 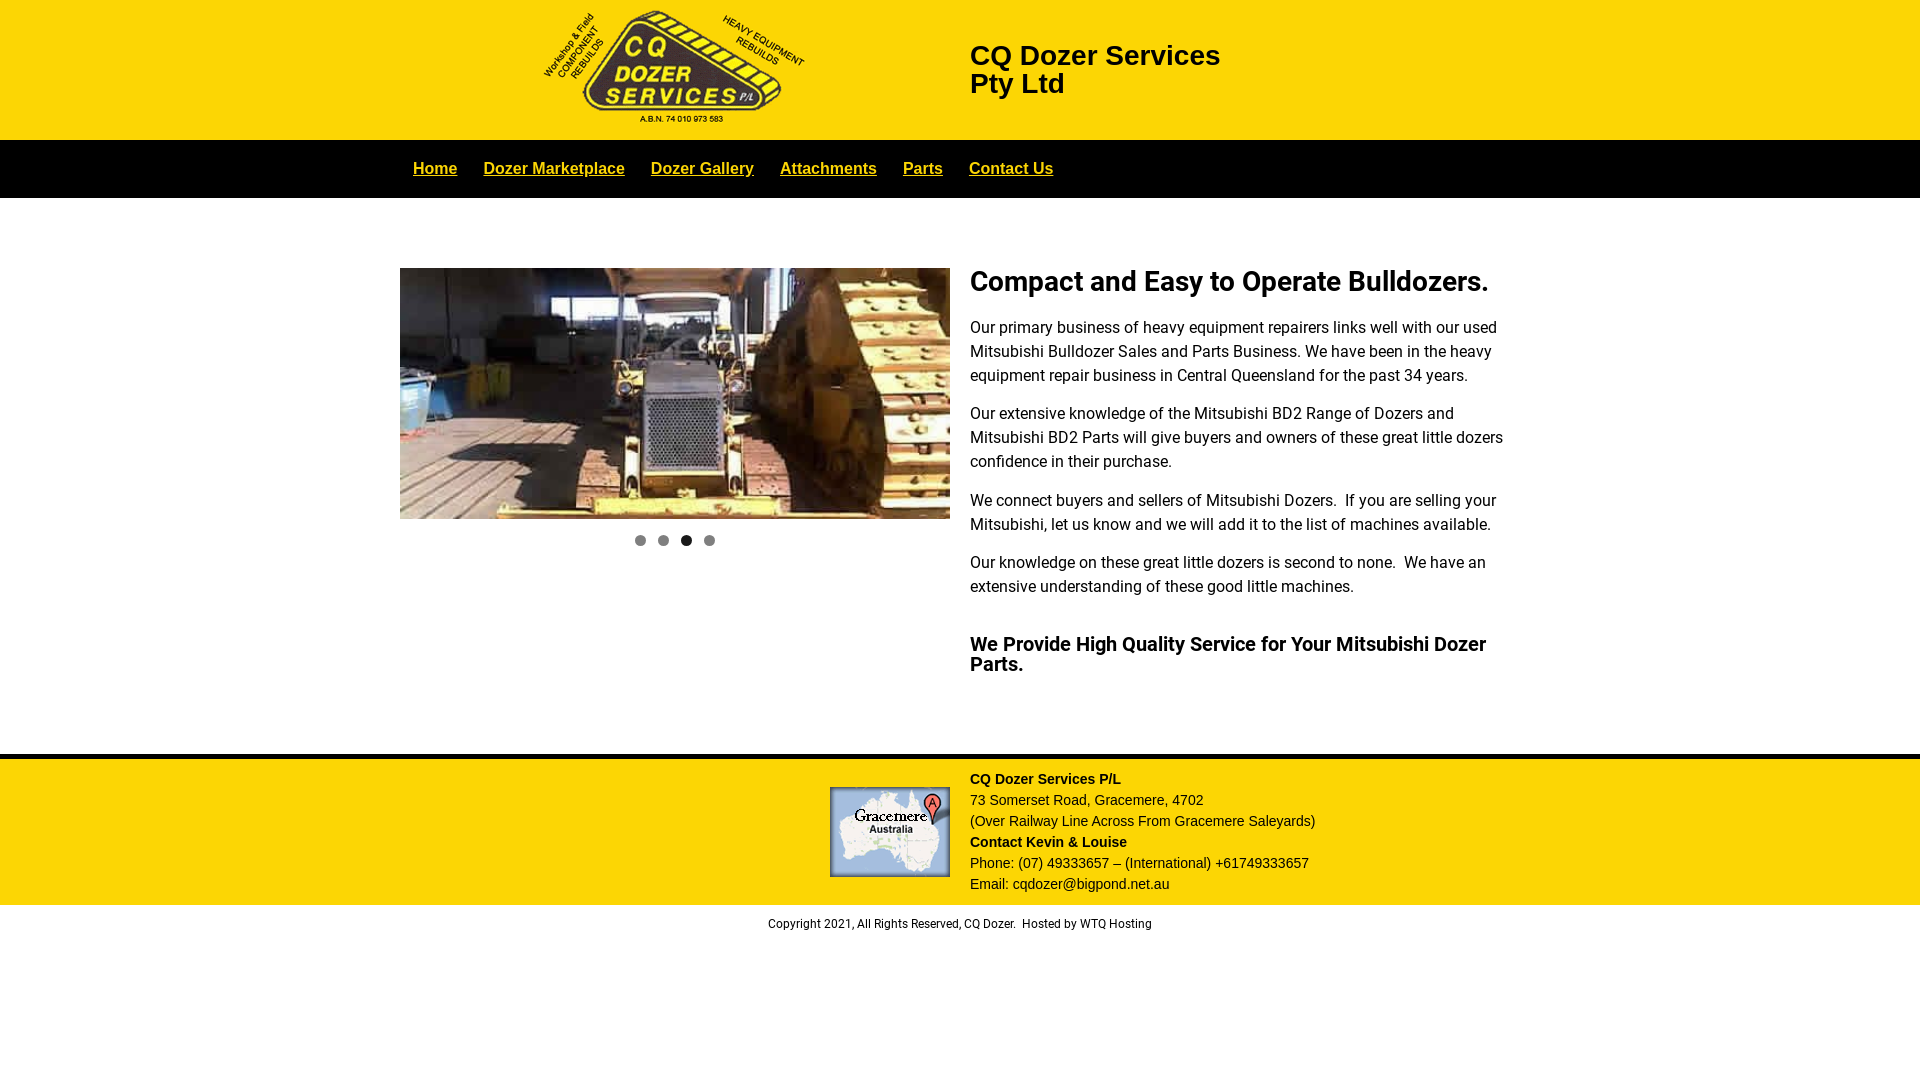 What do you see at coordinates (686, 540) in the screenshot?
I see `3` at bounding box center [686, 540].